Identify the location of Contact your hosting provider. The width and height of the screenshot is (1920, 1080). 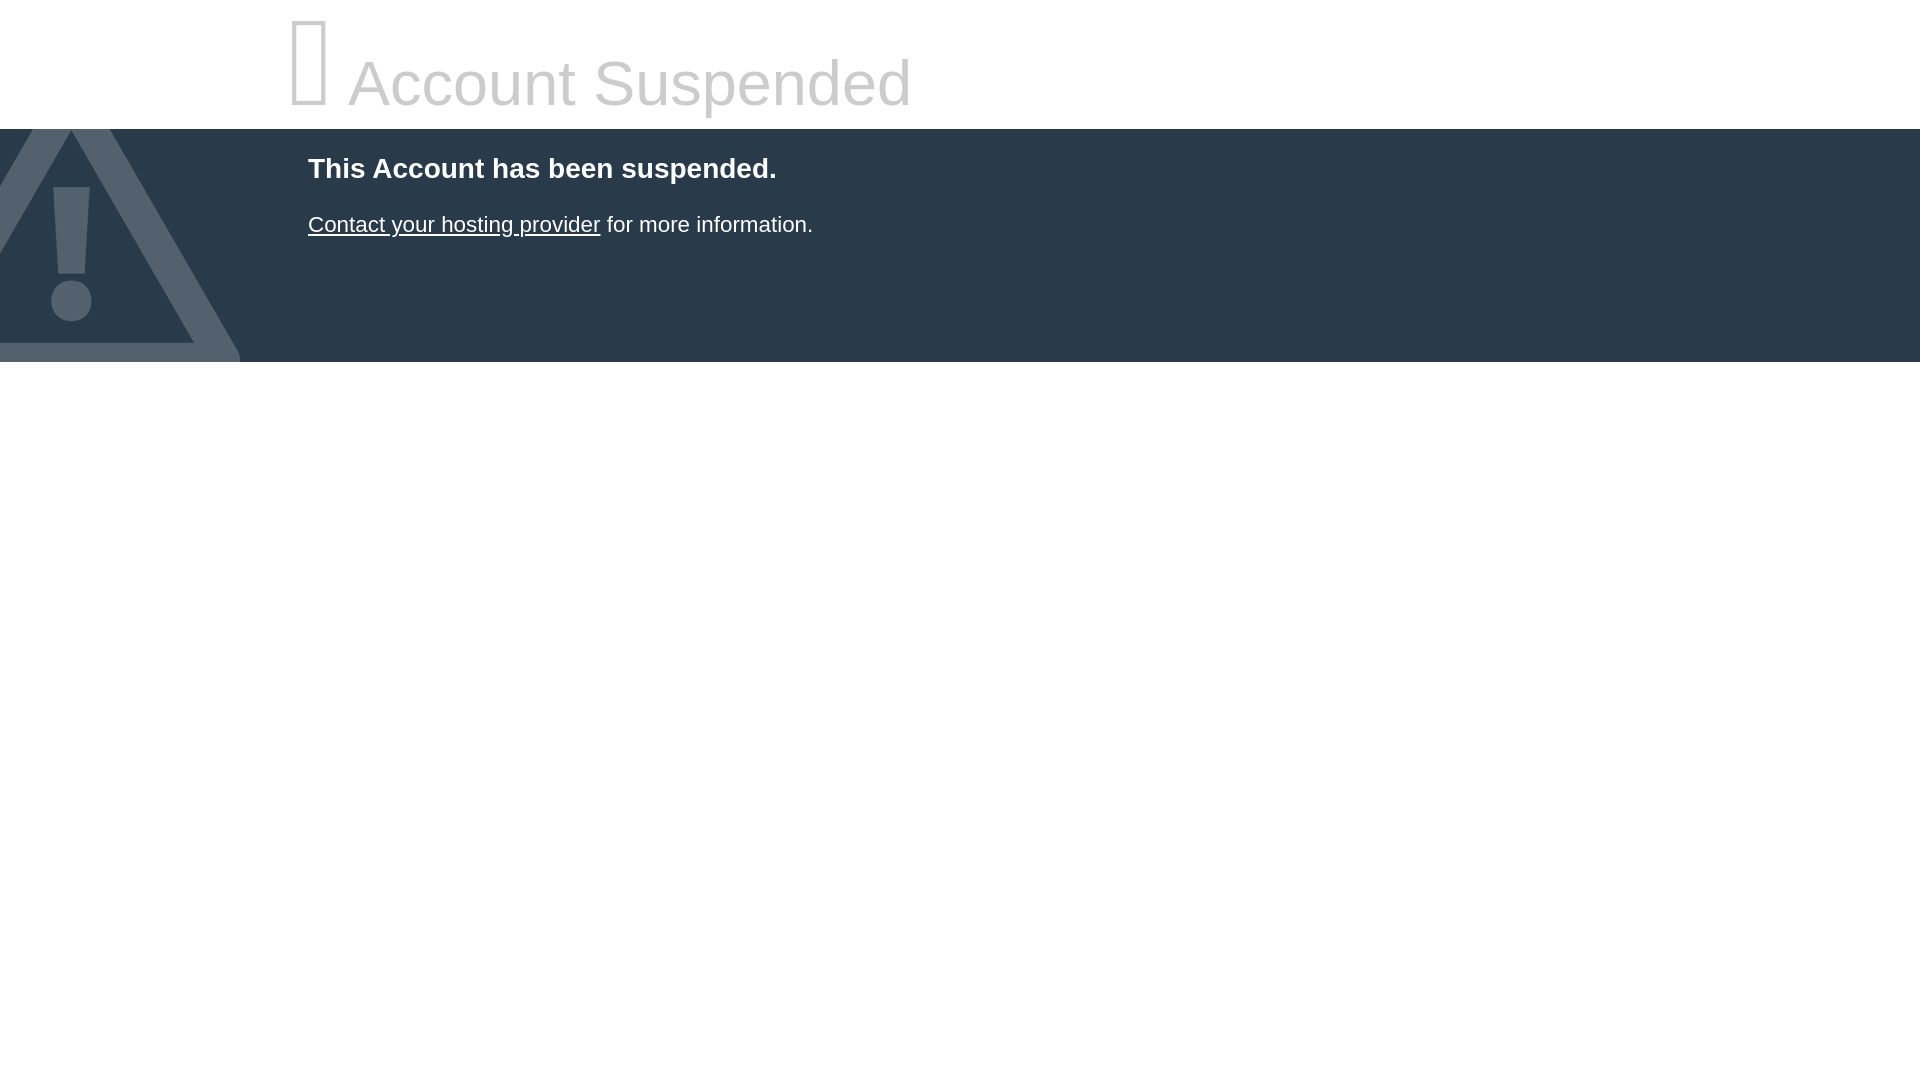
(453, 224).